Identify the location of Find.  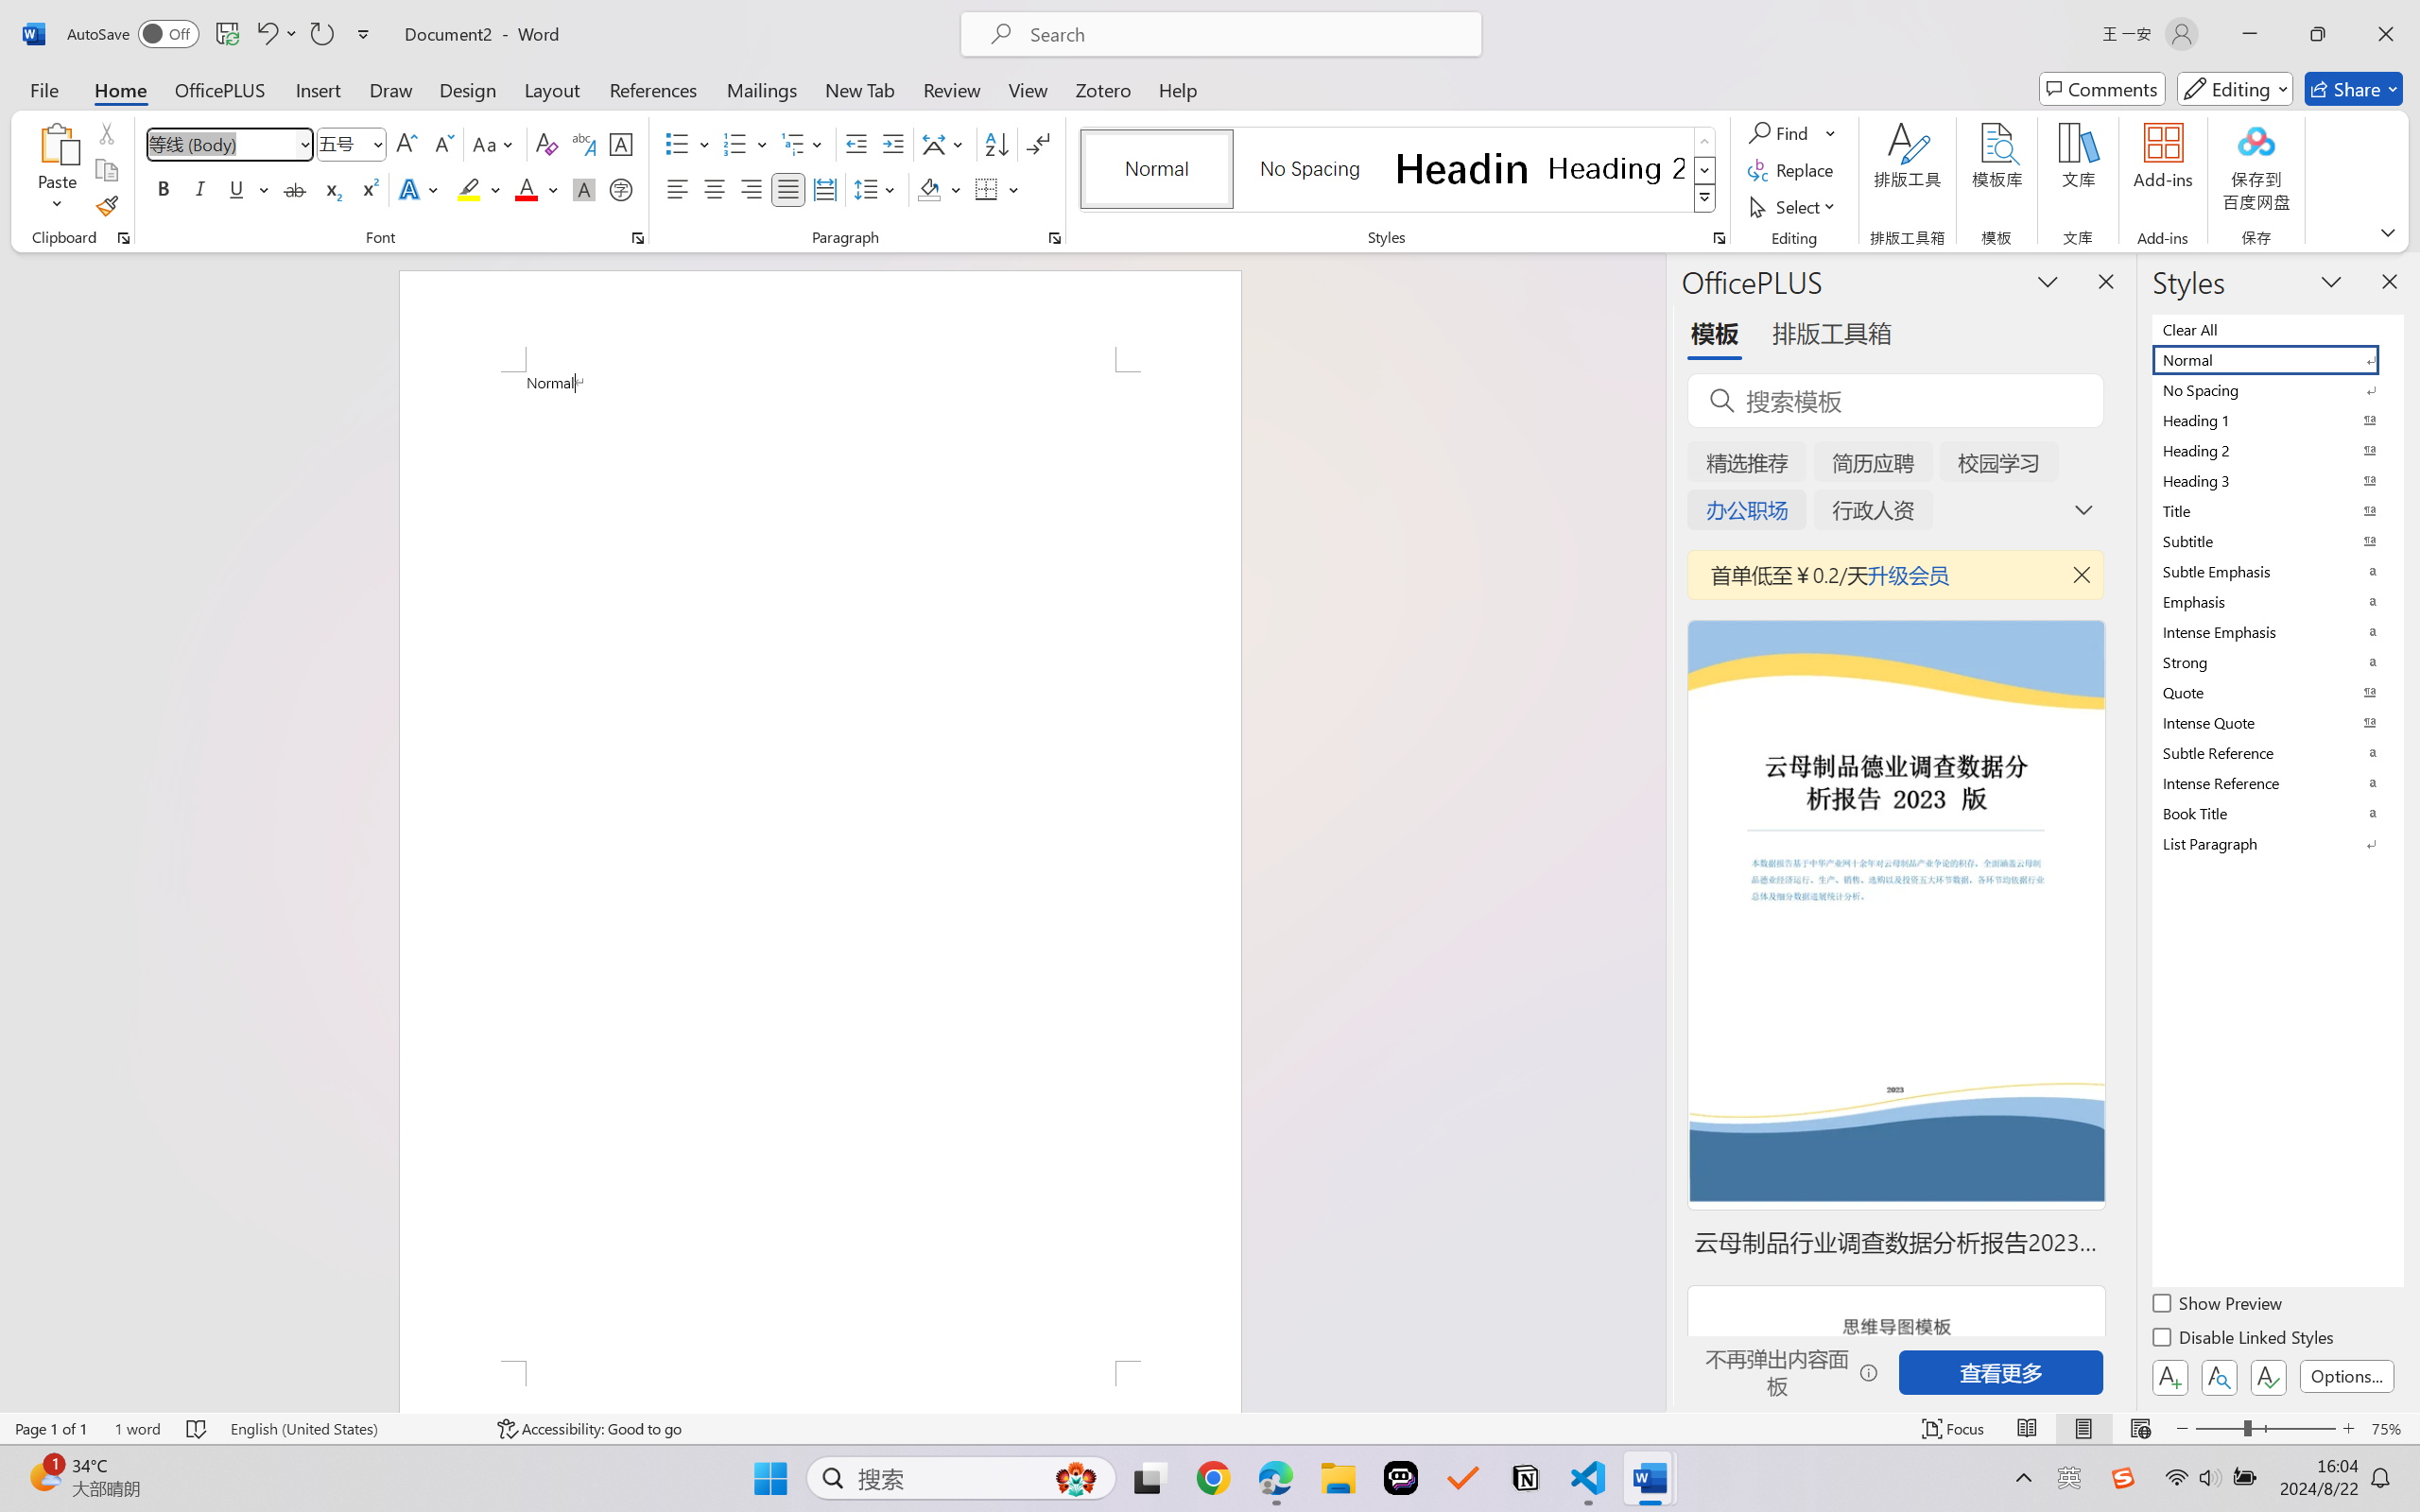
(1781, 132).